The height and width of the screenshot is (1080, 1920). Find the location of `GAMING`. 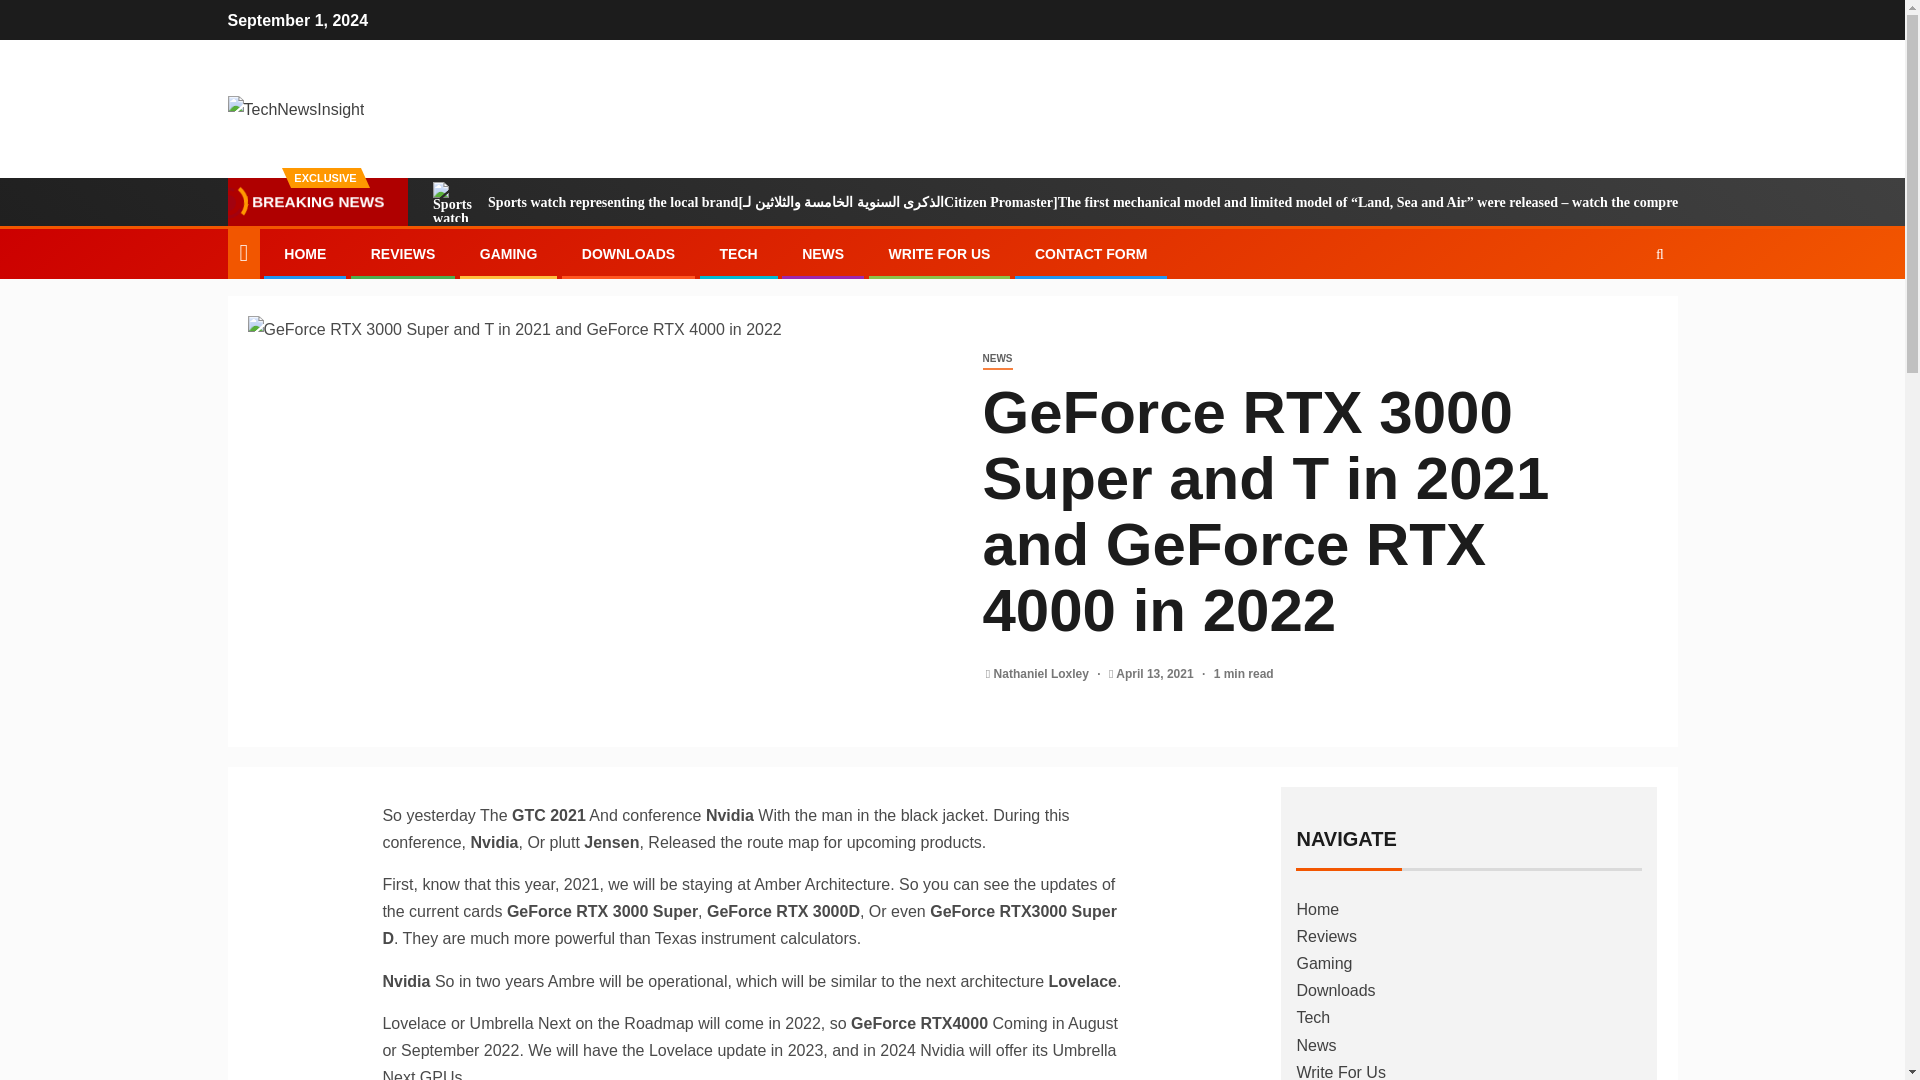

GAMING is located at coordinates (508, 254).